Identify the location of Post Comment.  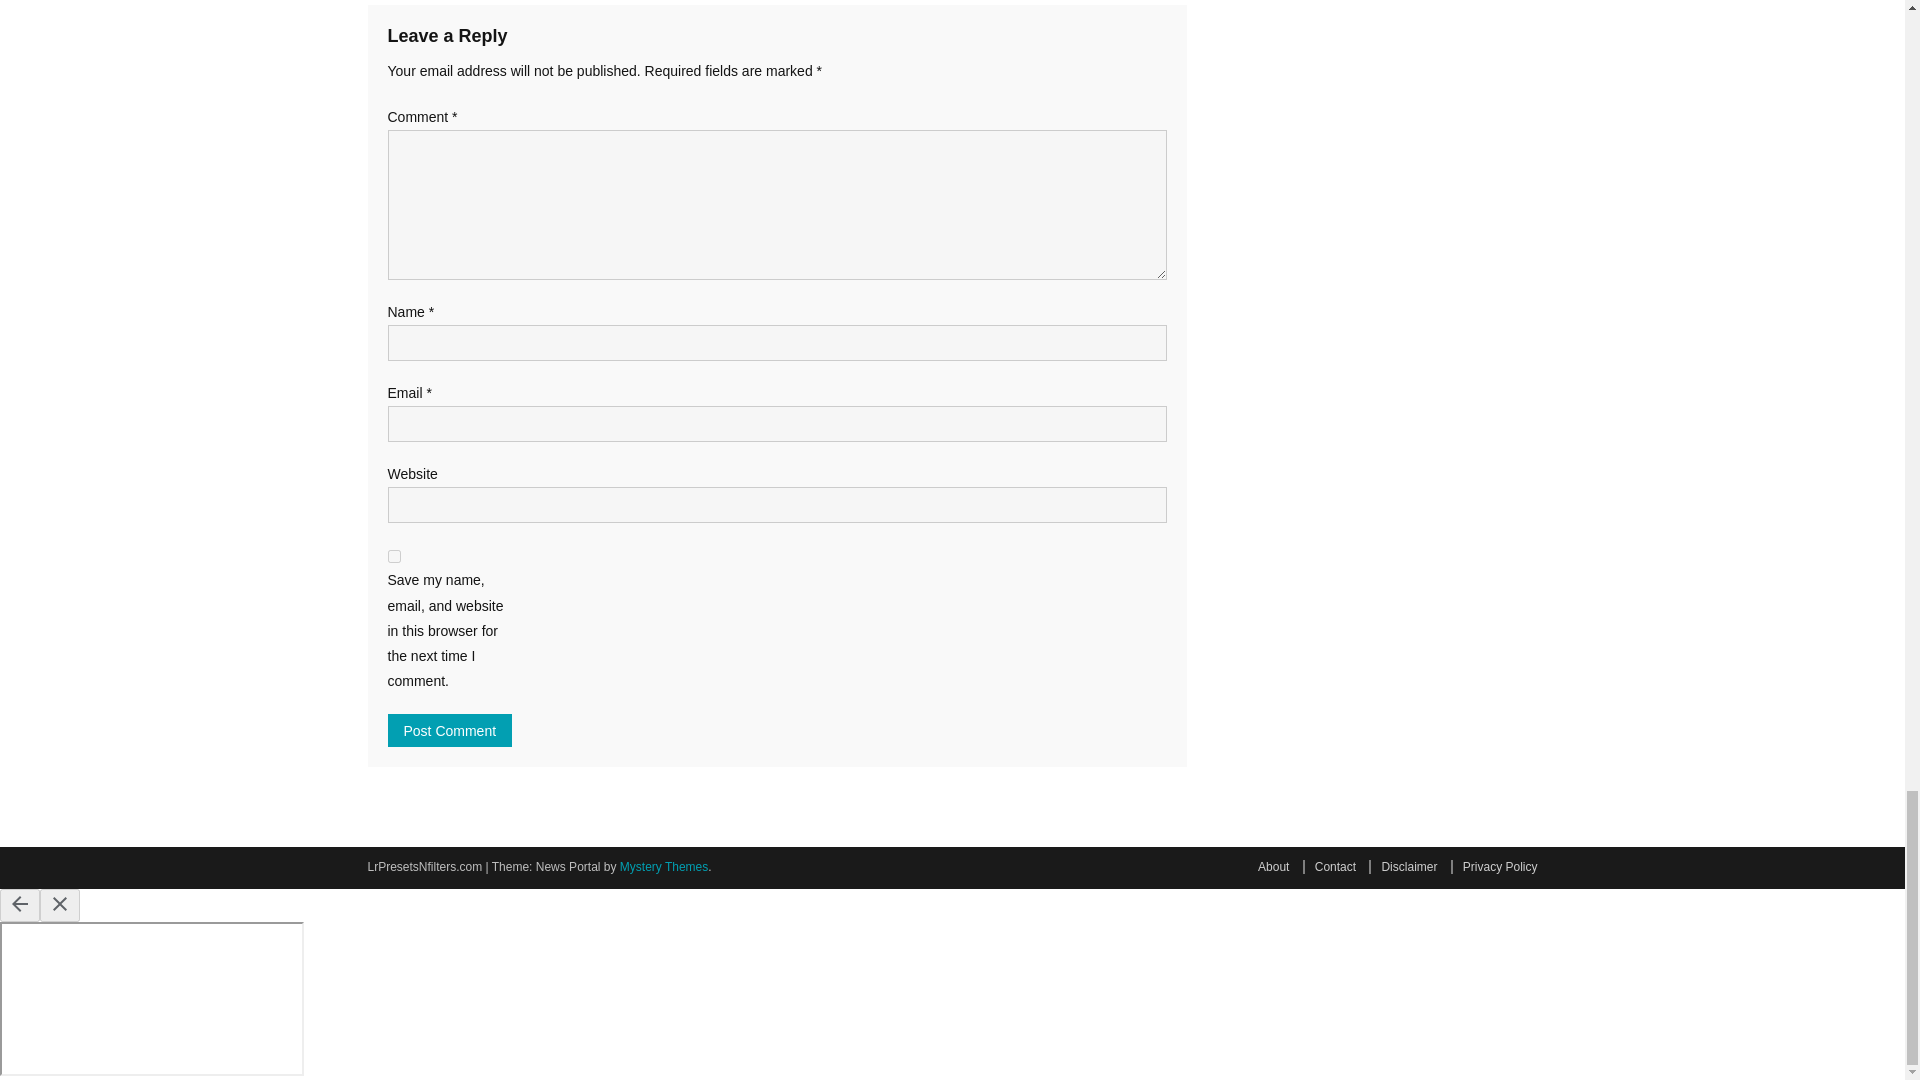
(450, 730).